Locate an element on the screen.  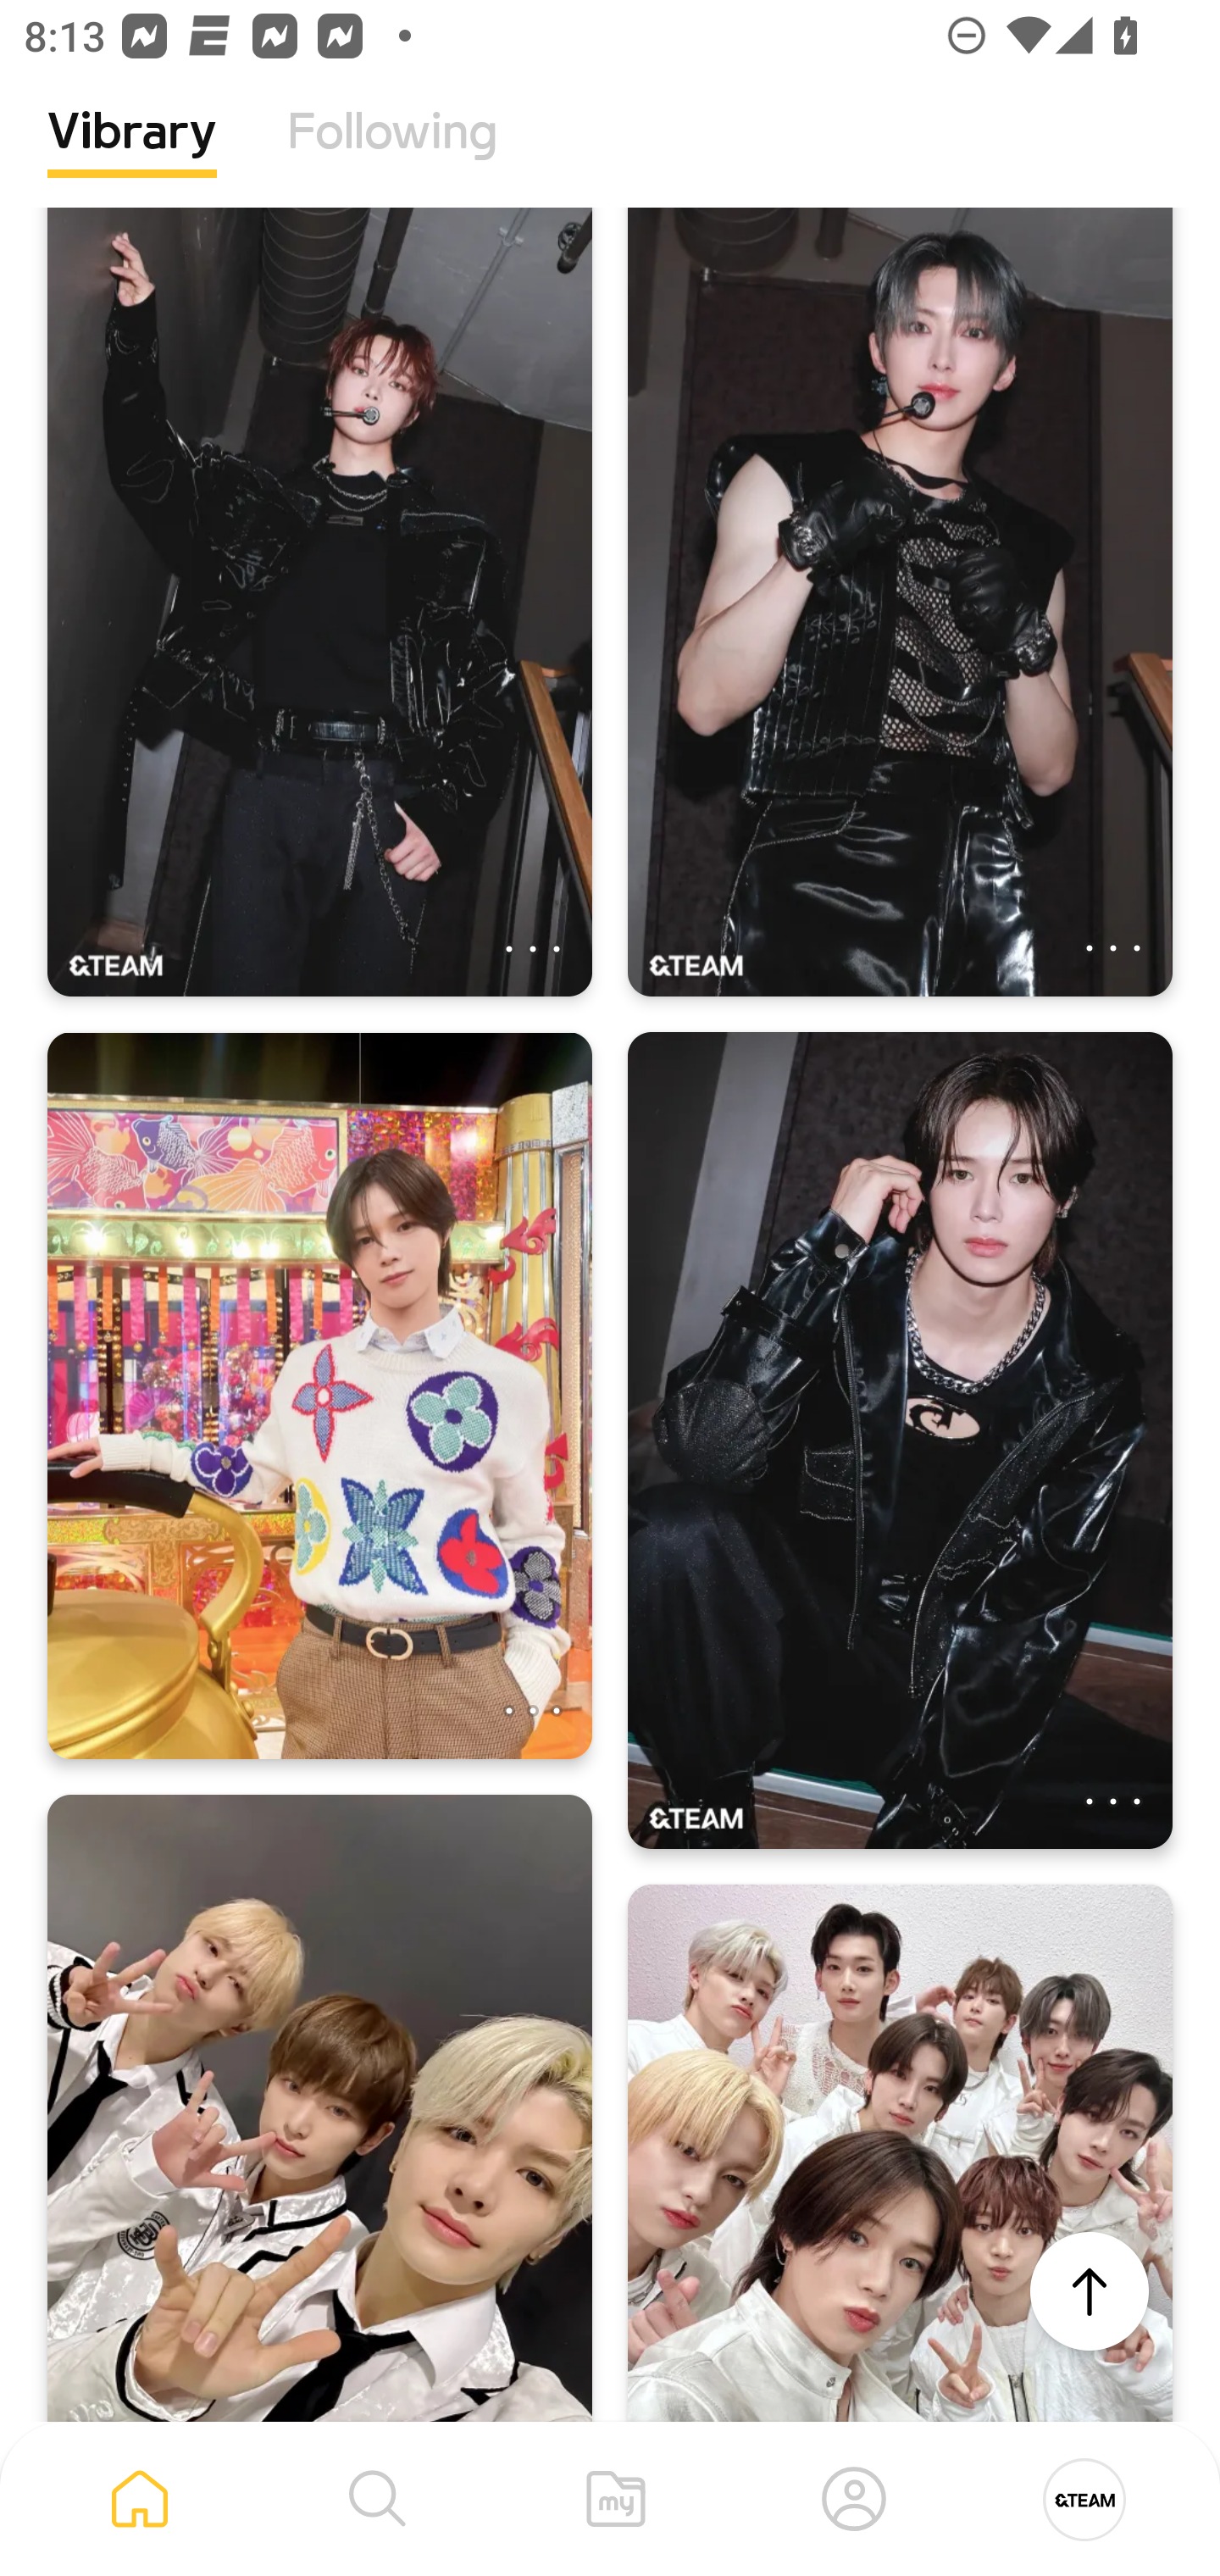
Vibrary is located at coordinates (132, 157).